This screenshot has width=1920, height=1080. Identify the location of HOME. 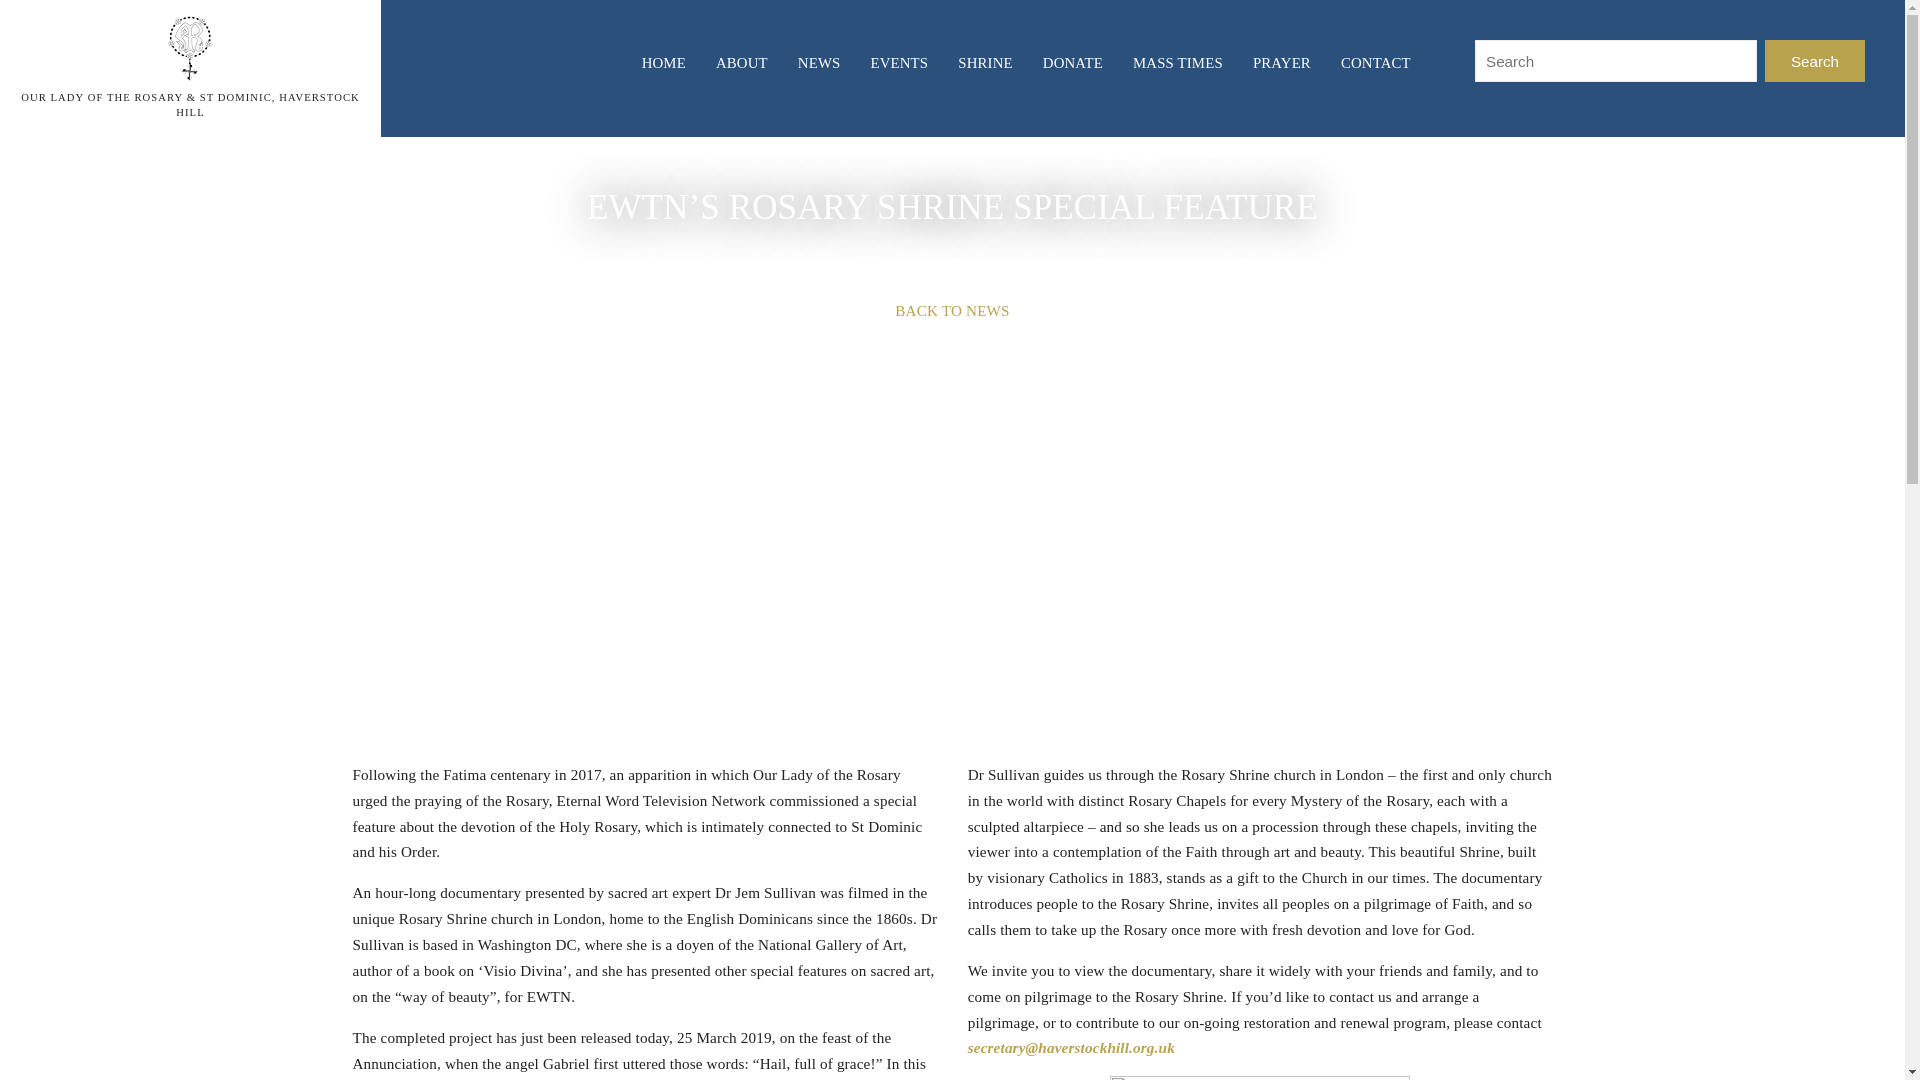
(663, 65).